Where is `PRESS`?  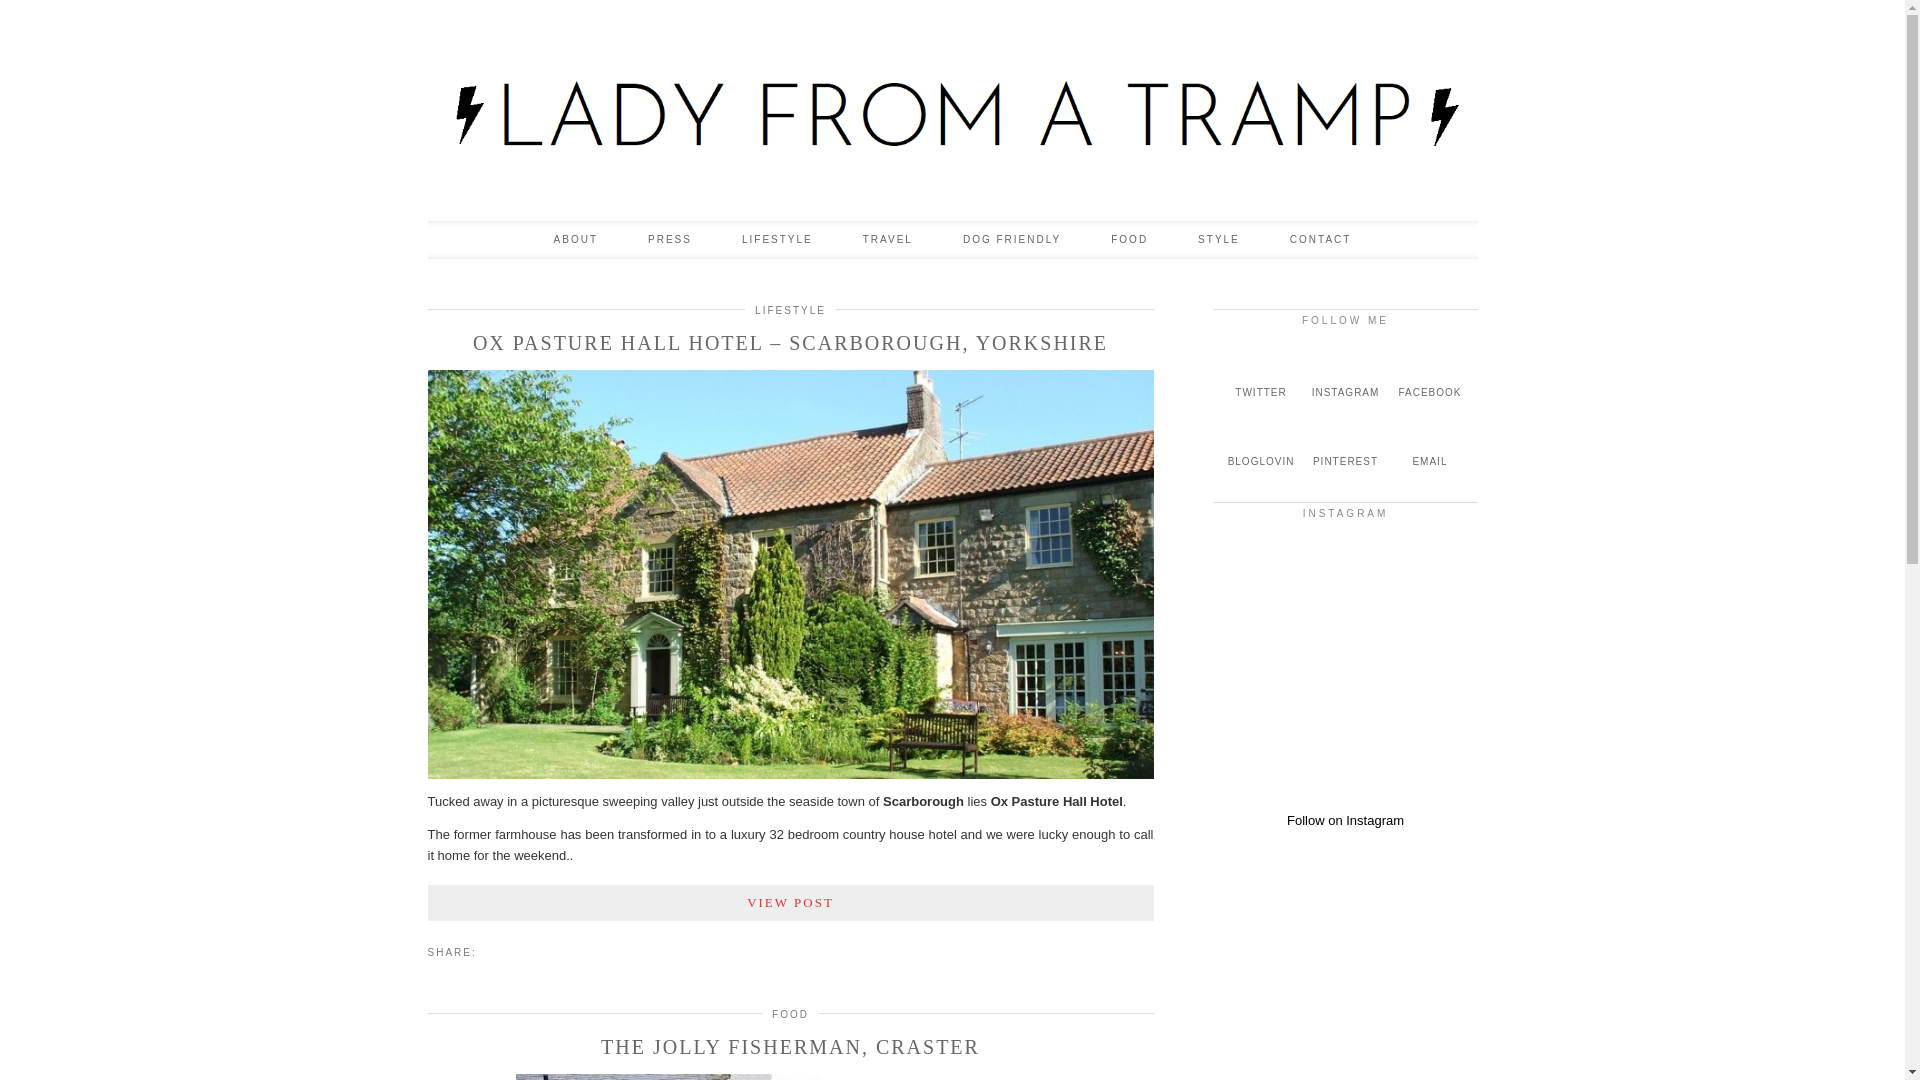
PRESS is located at coordinates (669, 240).